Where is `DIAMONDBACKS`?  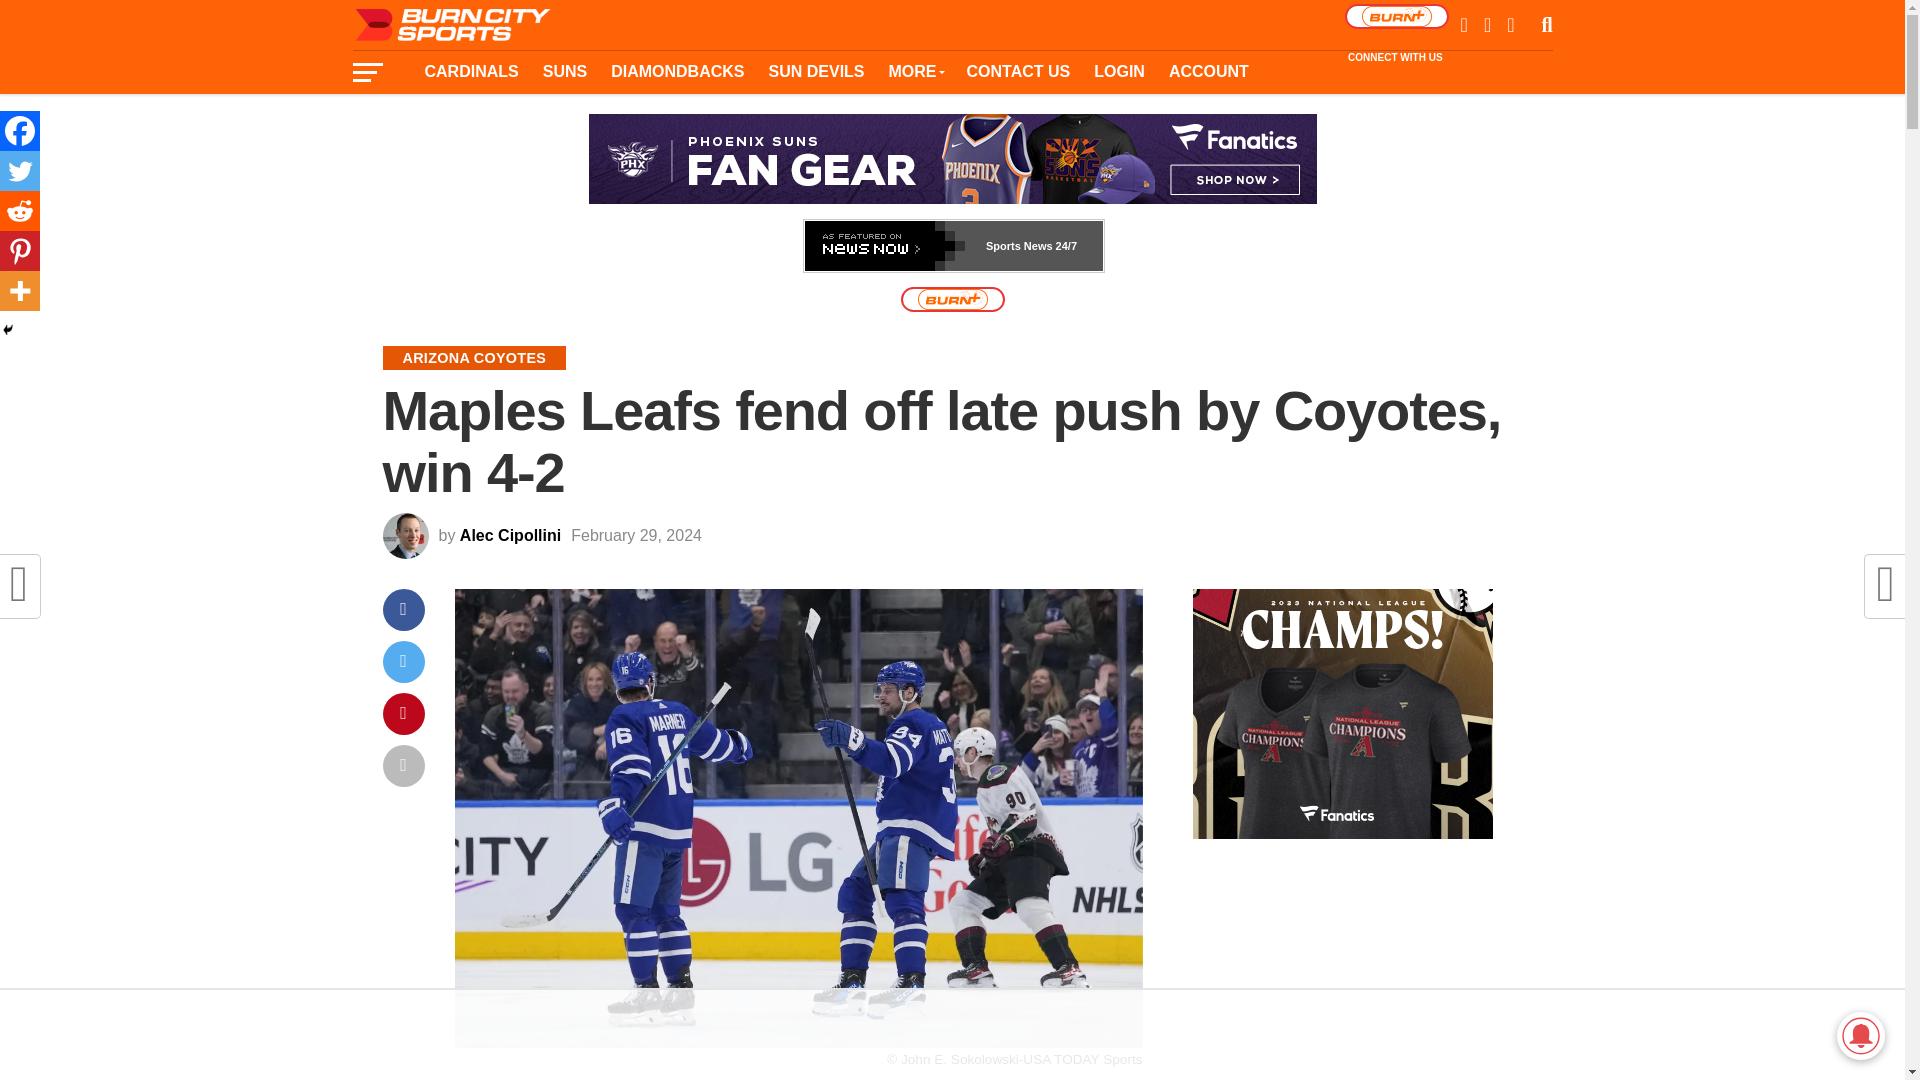
DIAMONDBACKS is located at coordinates (678, 71).